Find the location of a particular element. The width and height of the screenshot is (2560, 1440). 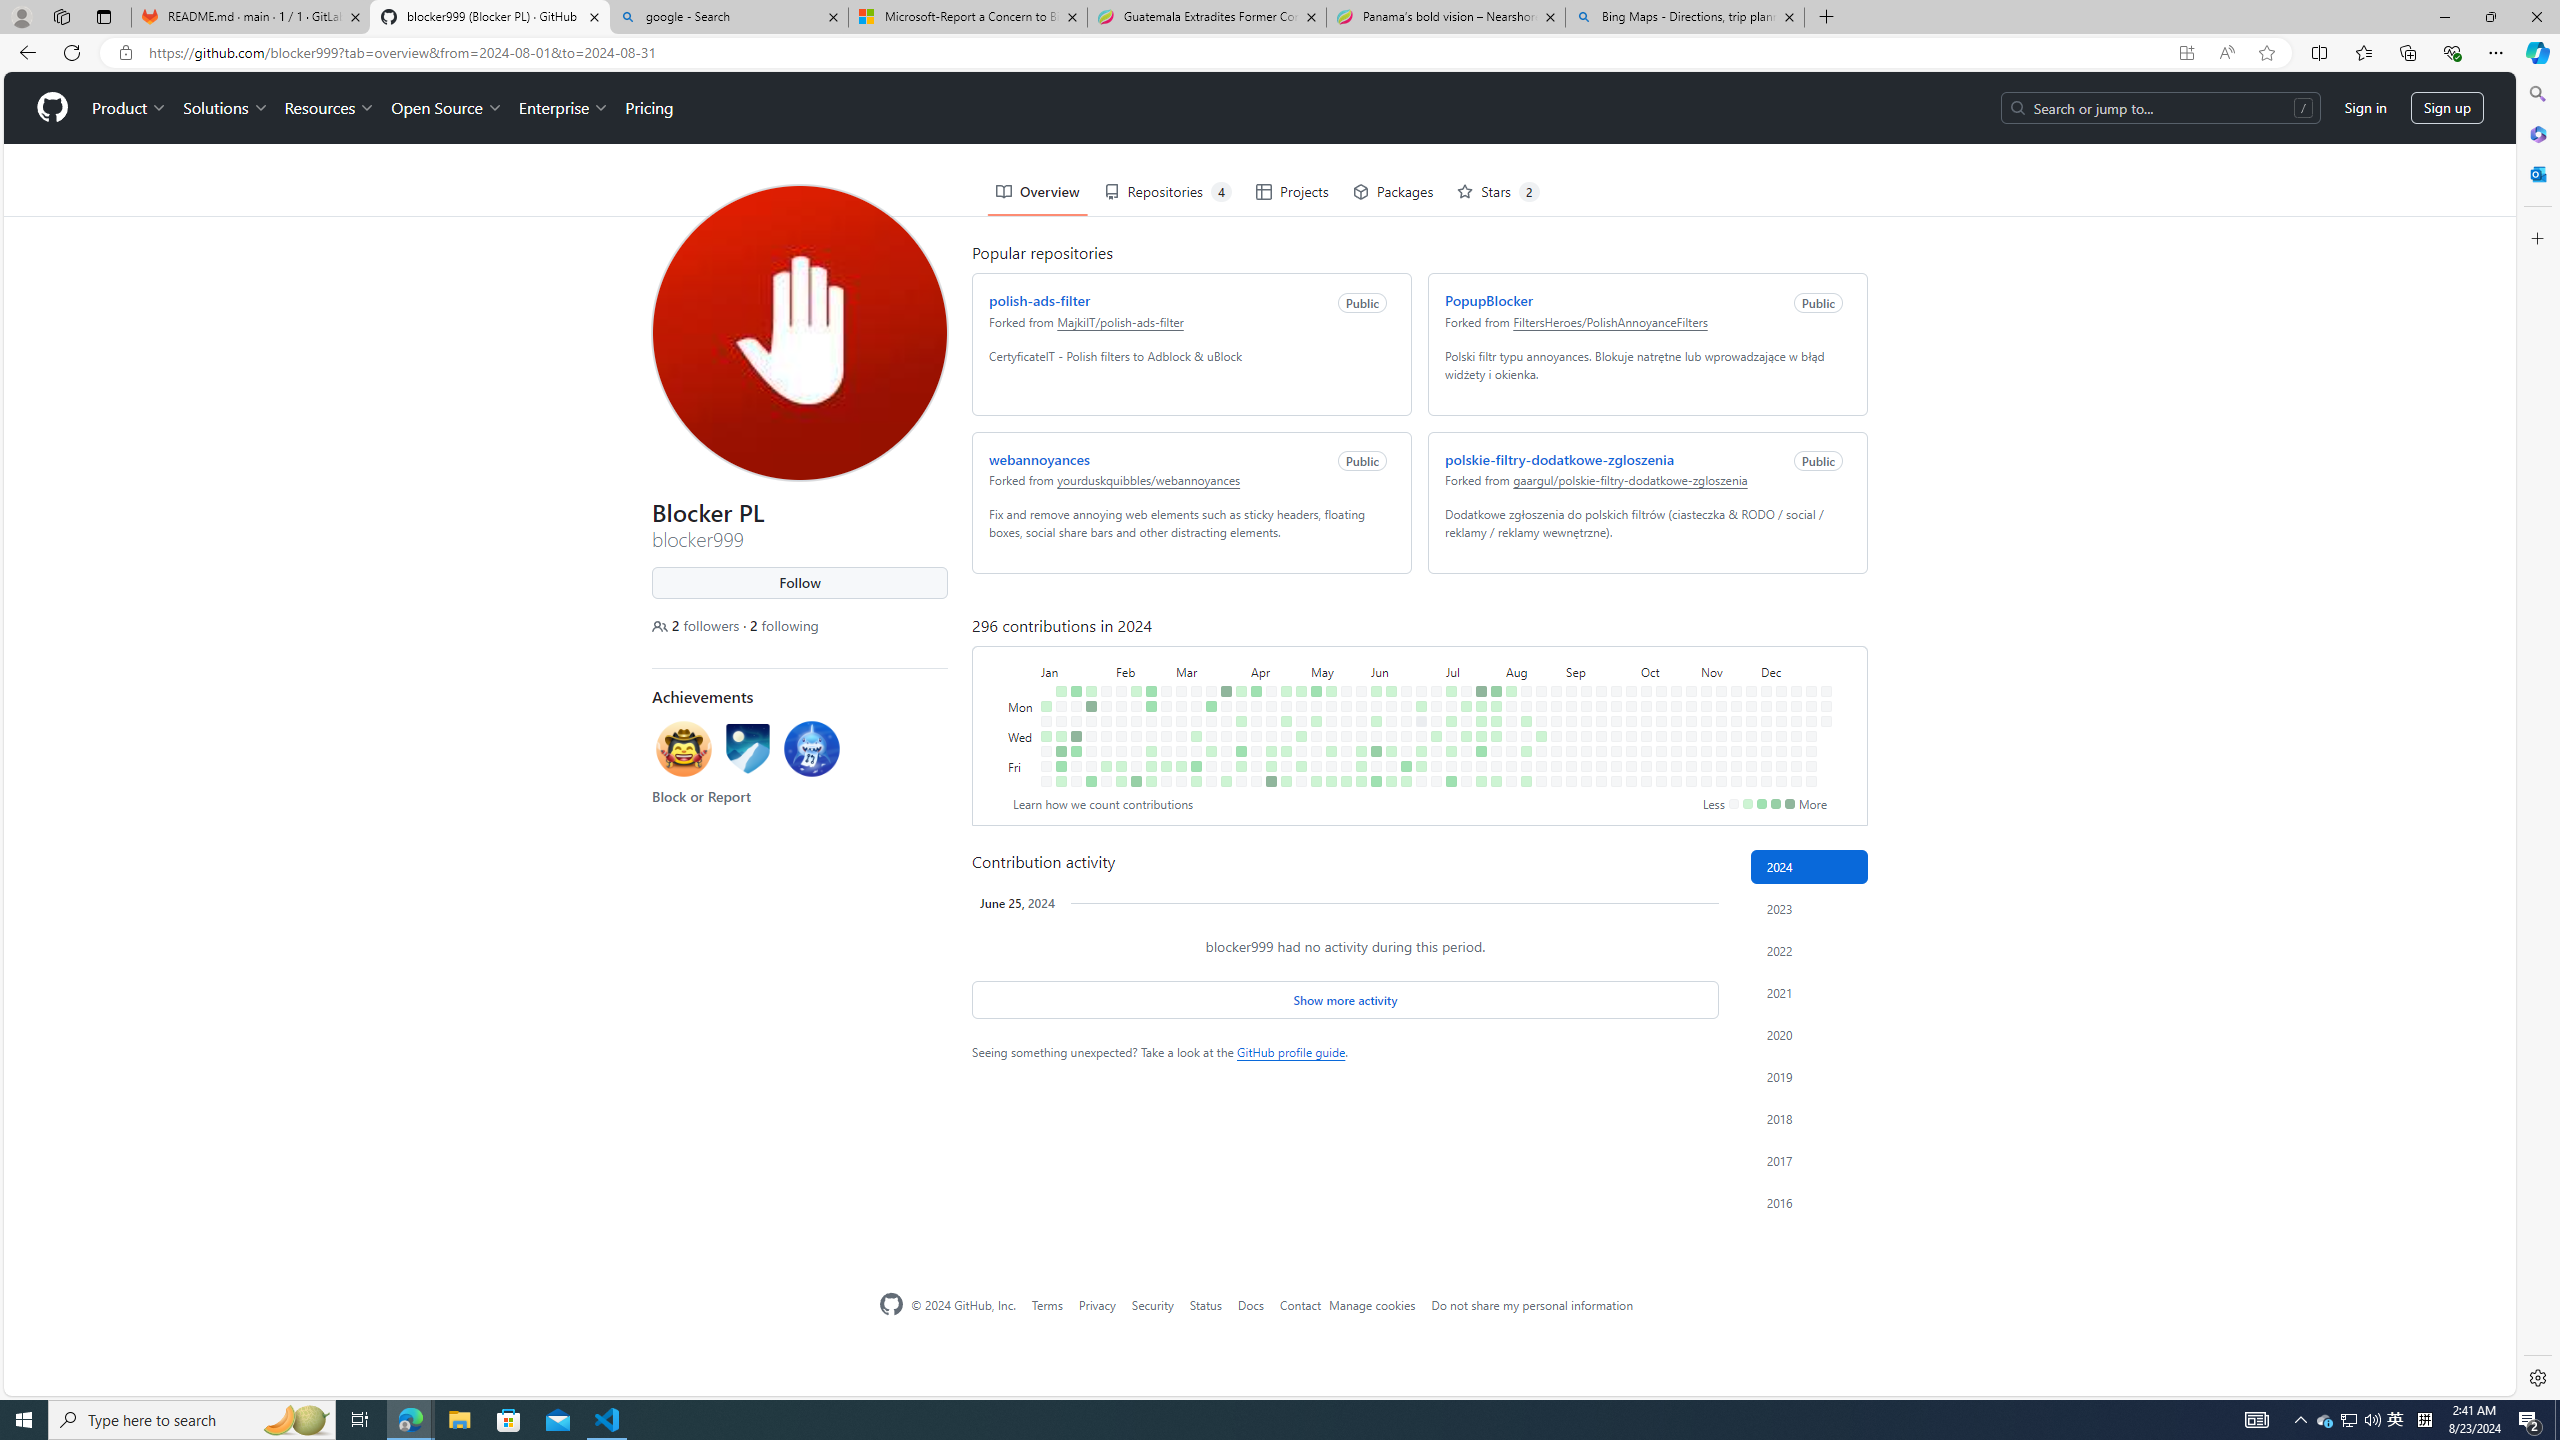

No contributions on October 10th. is located at coordinates (1642, 679).